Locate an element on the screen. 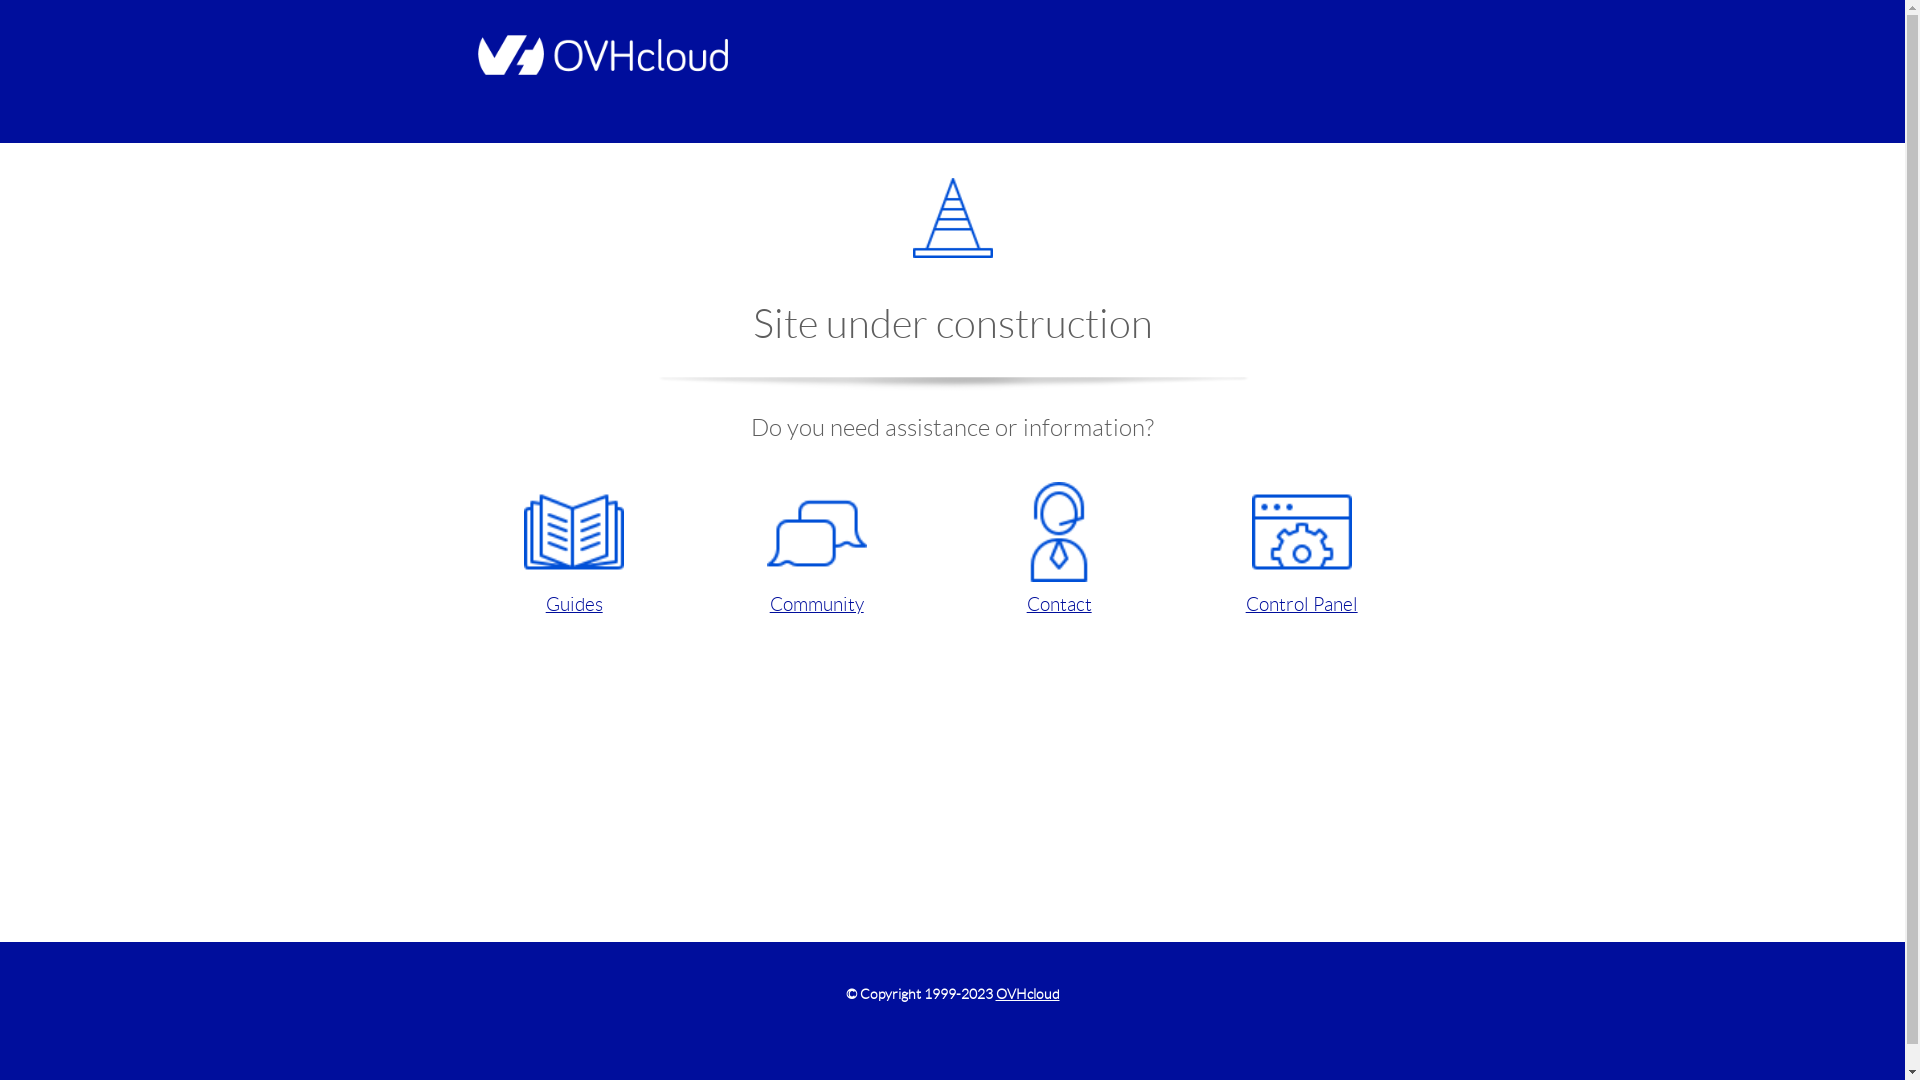 This screenshot has width=1920, height=1080. OVHcloud is located at coordinates (1028, 994).